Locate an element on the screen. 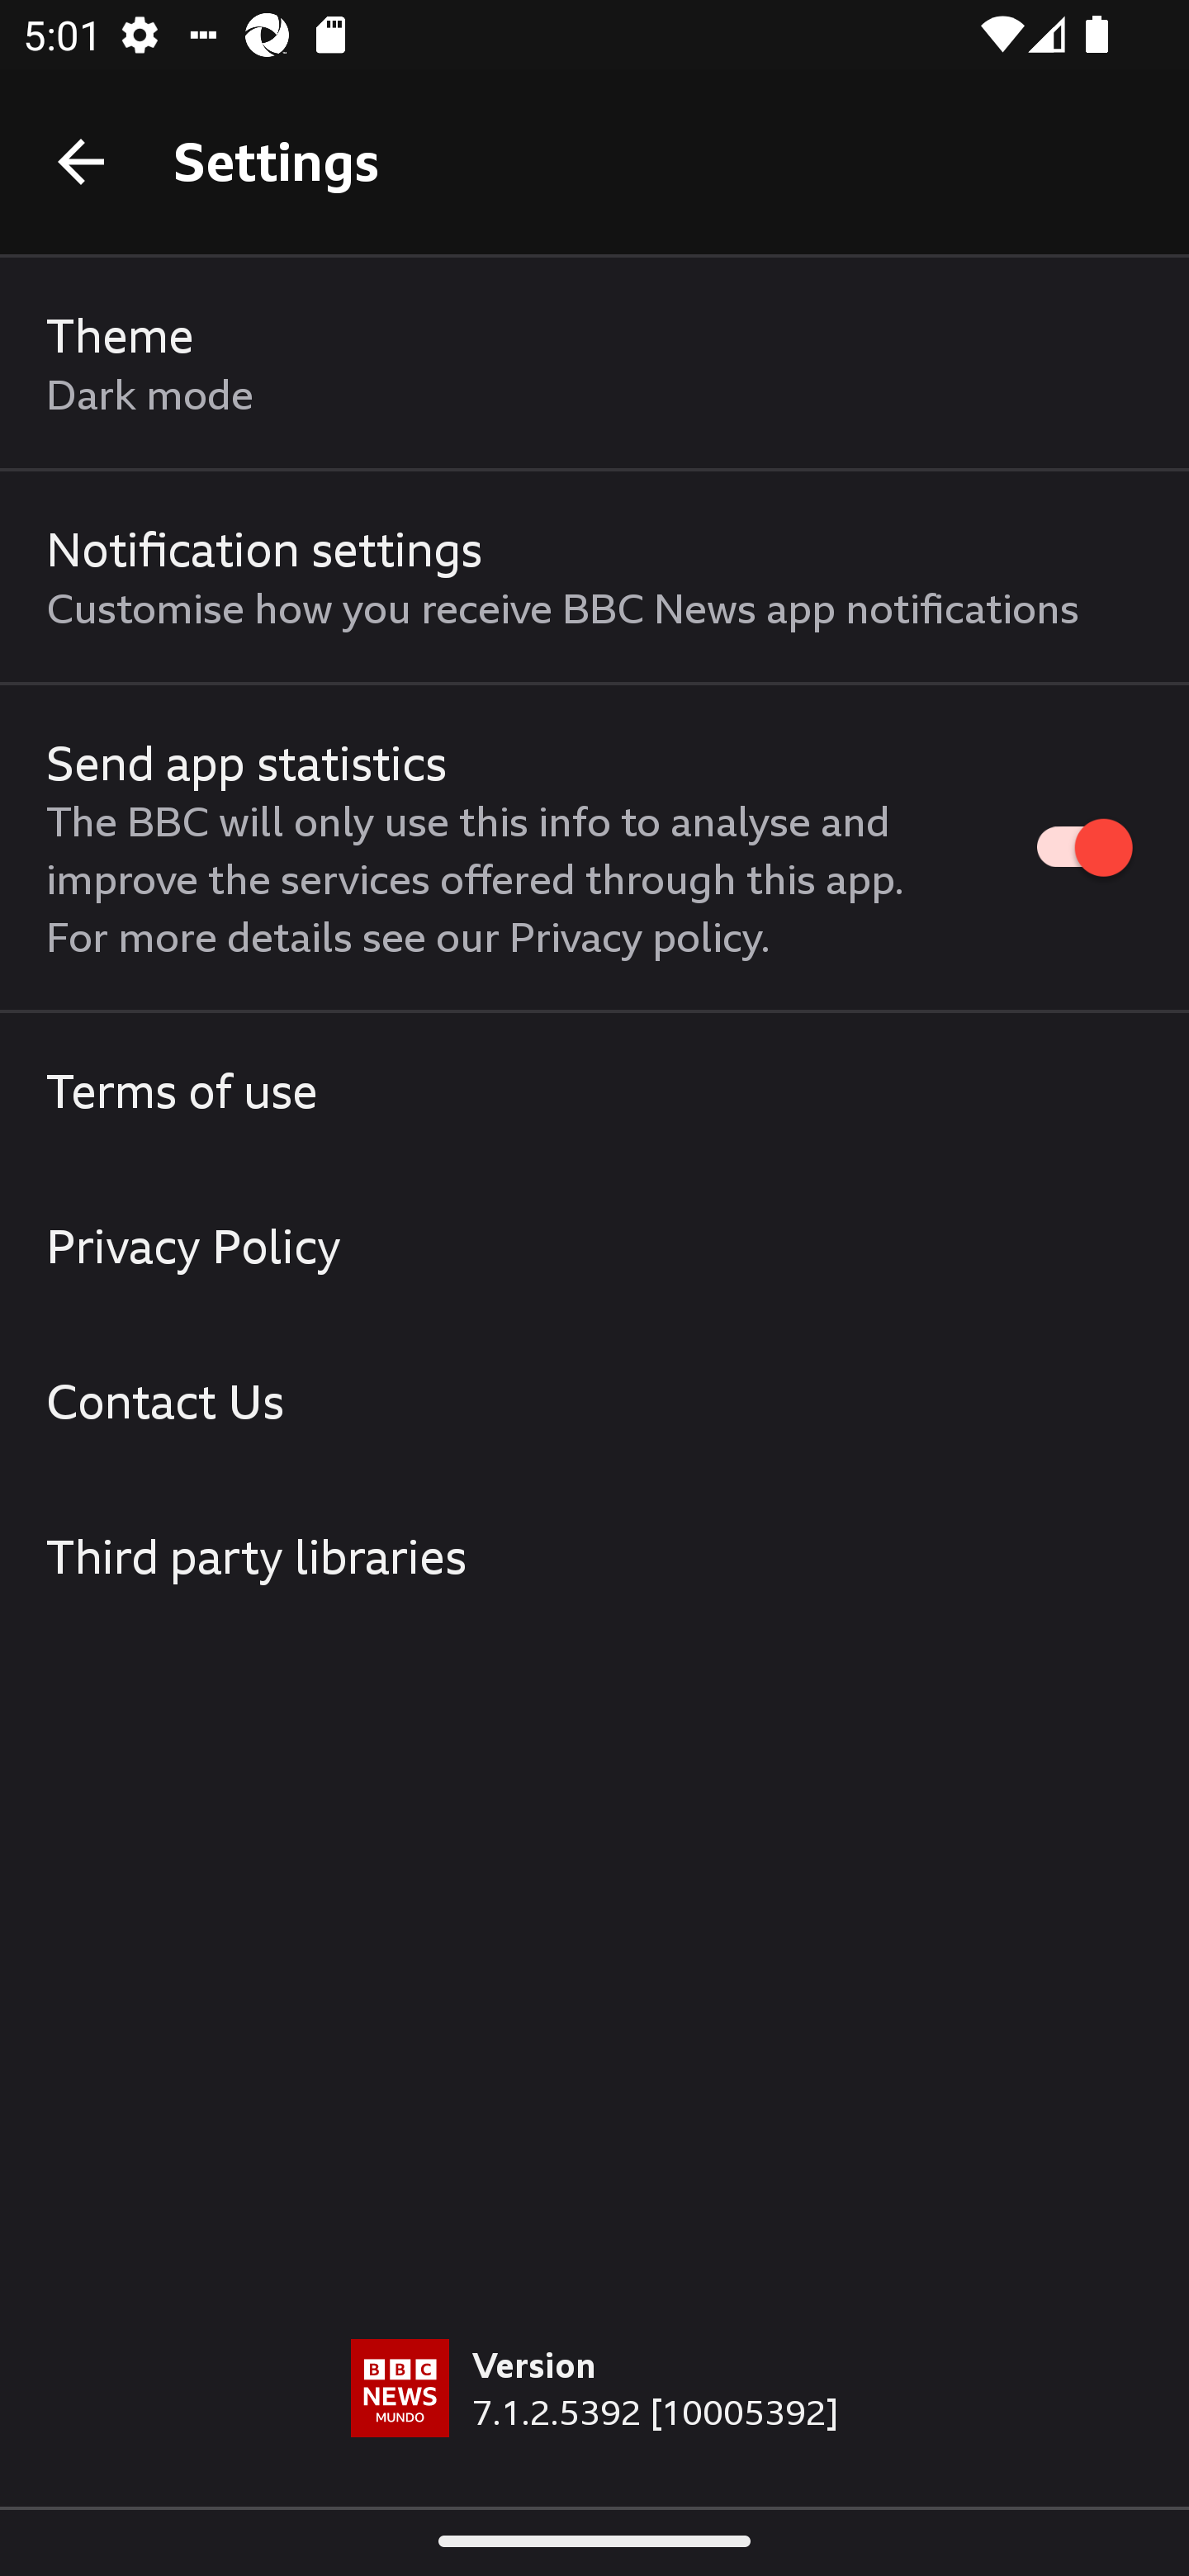 The height and width of the screenshot is (2576, 1189). Third party libraries is located at coordinates (594, 1556).